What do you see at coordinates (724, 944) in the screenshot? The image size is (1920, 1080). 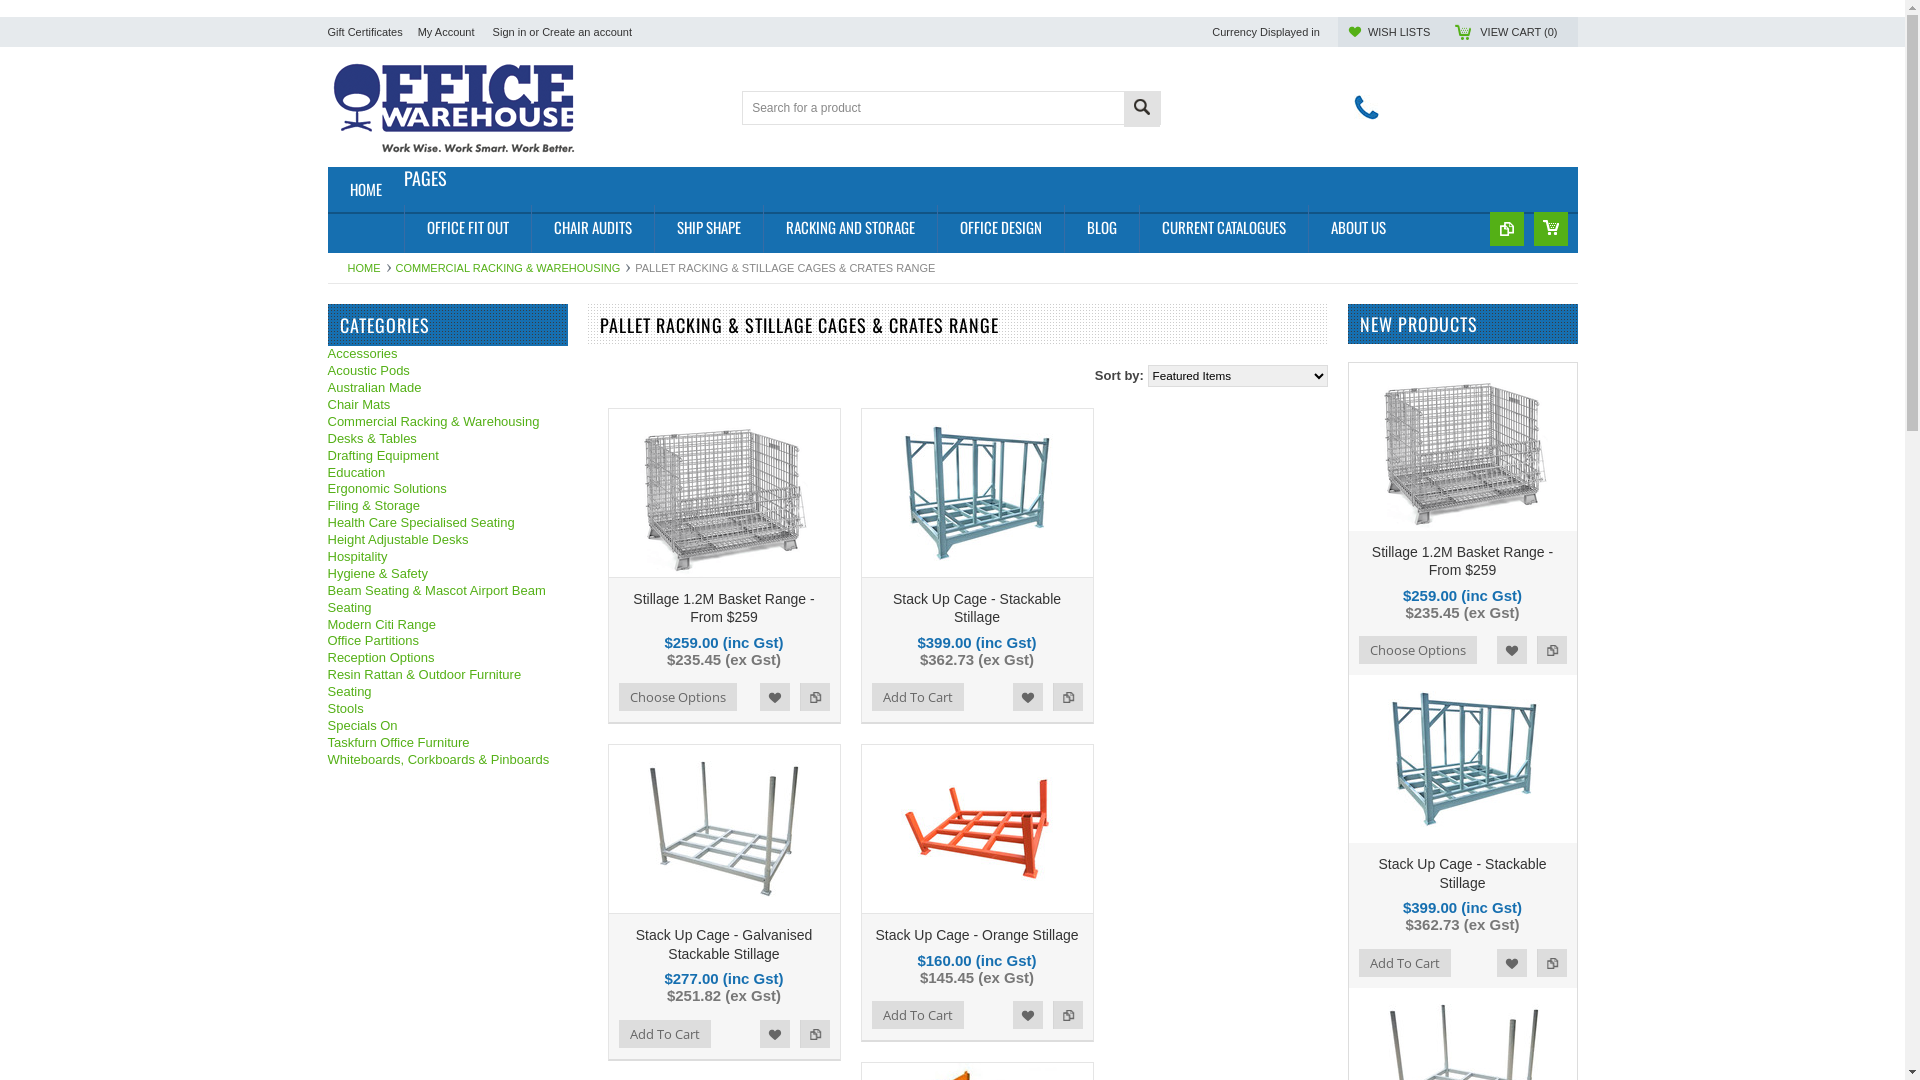 I see `Stack Up Cage - Galvanised Stackable Stillage` at bounding box center [724, 944].